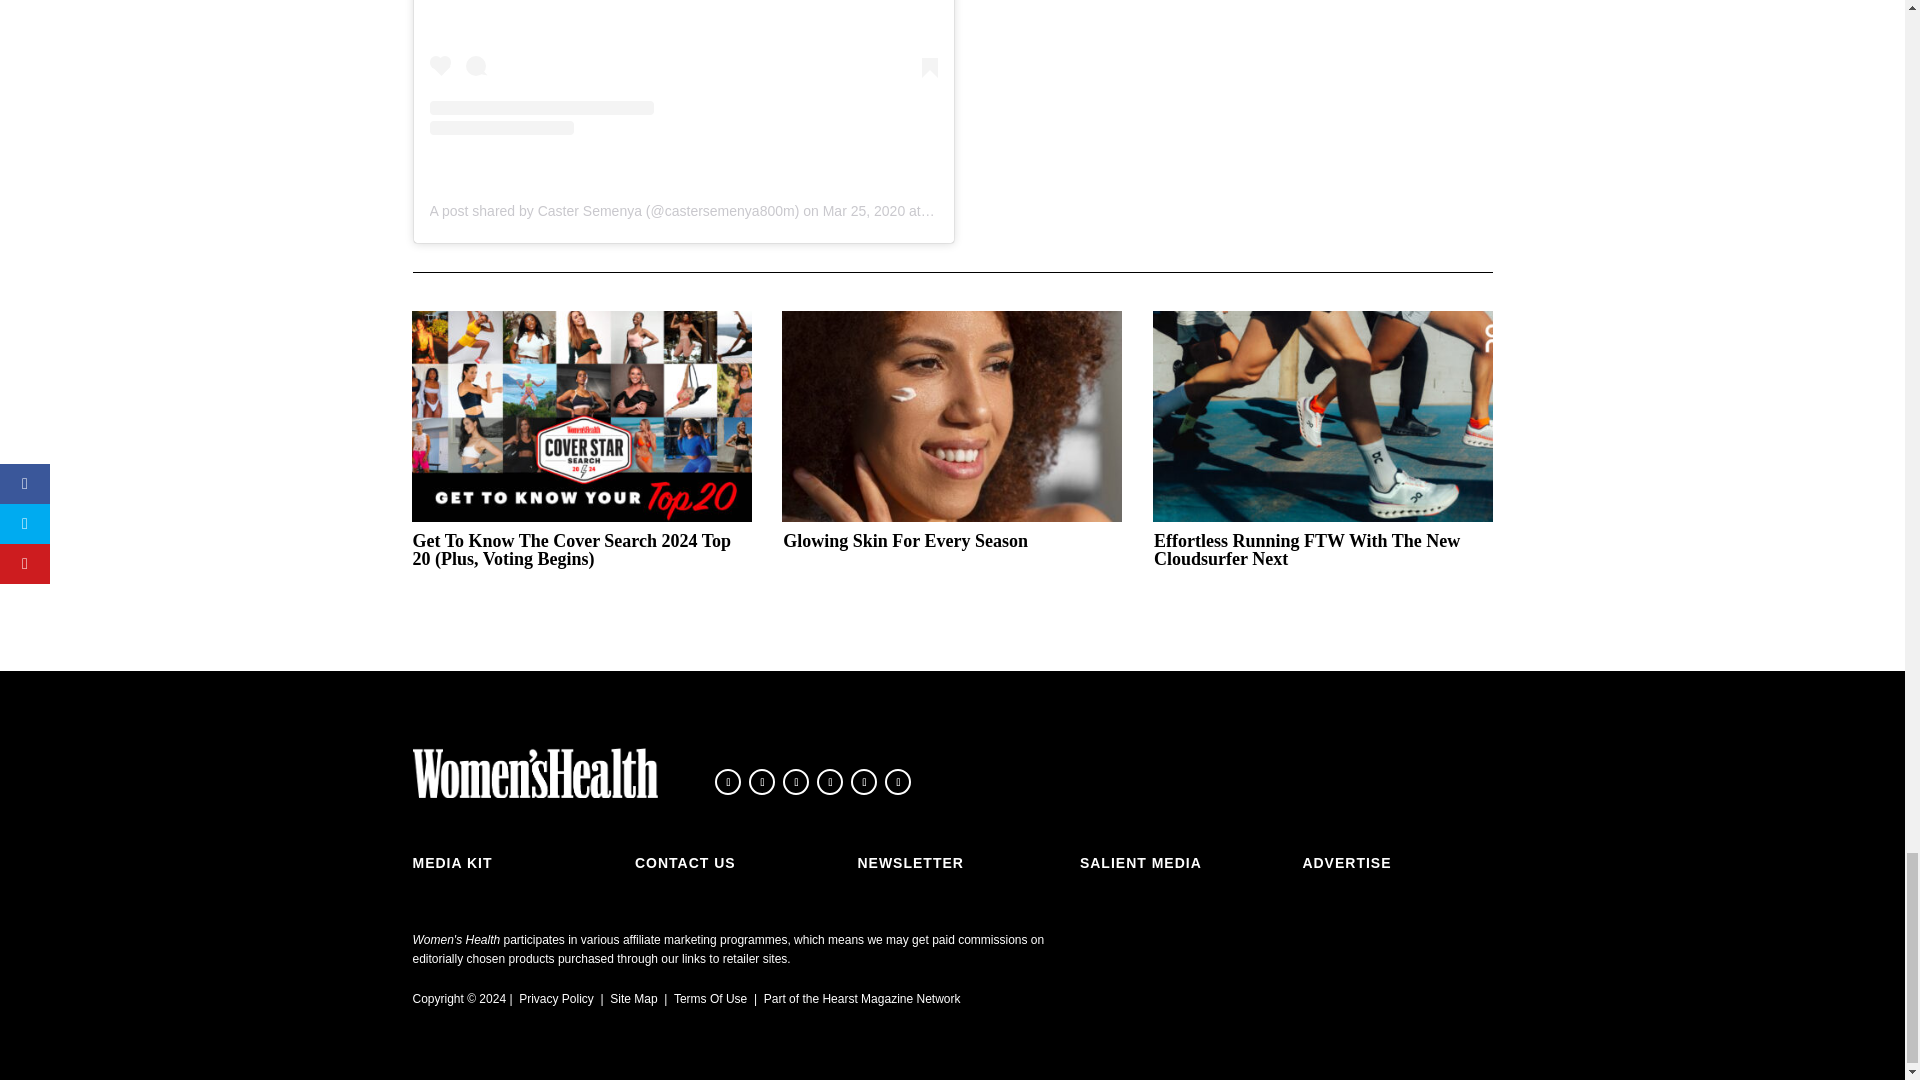 This screenshot has width=1920, height=1080. I want to click on Follow on Facebook, so click(728, 781).